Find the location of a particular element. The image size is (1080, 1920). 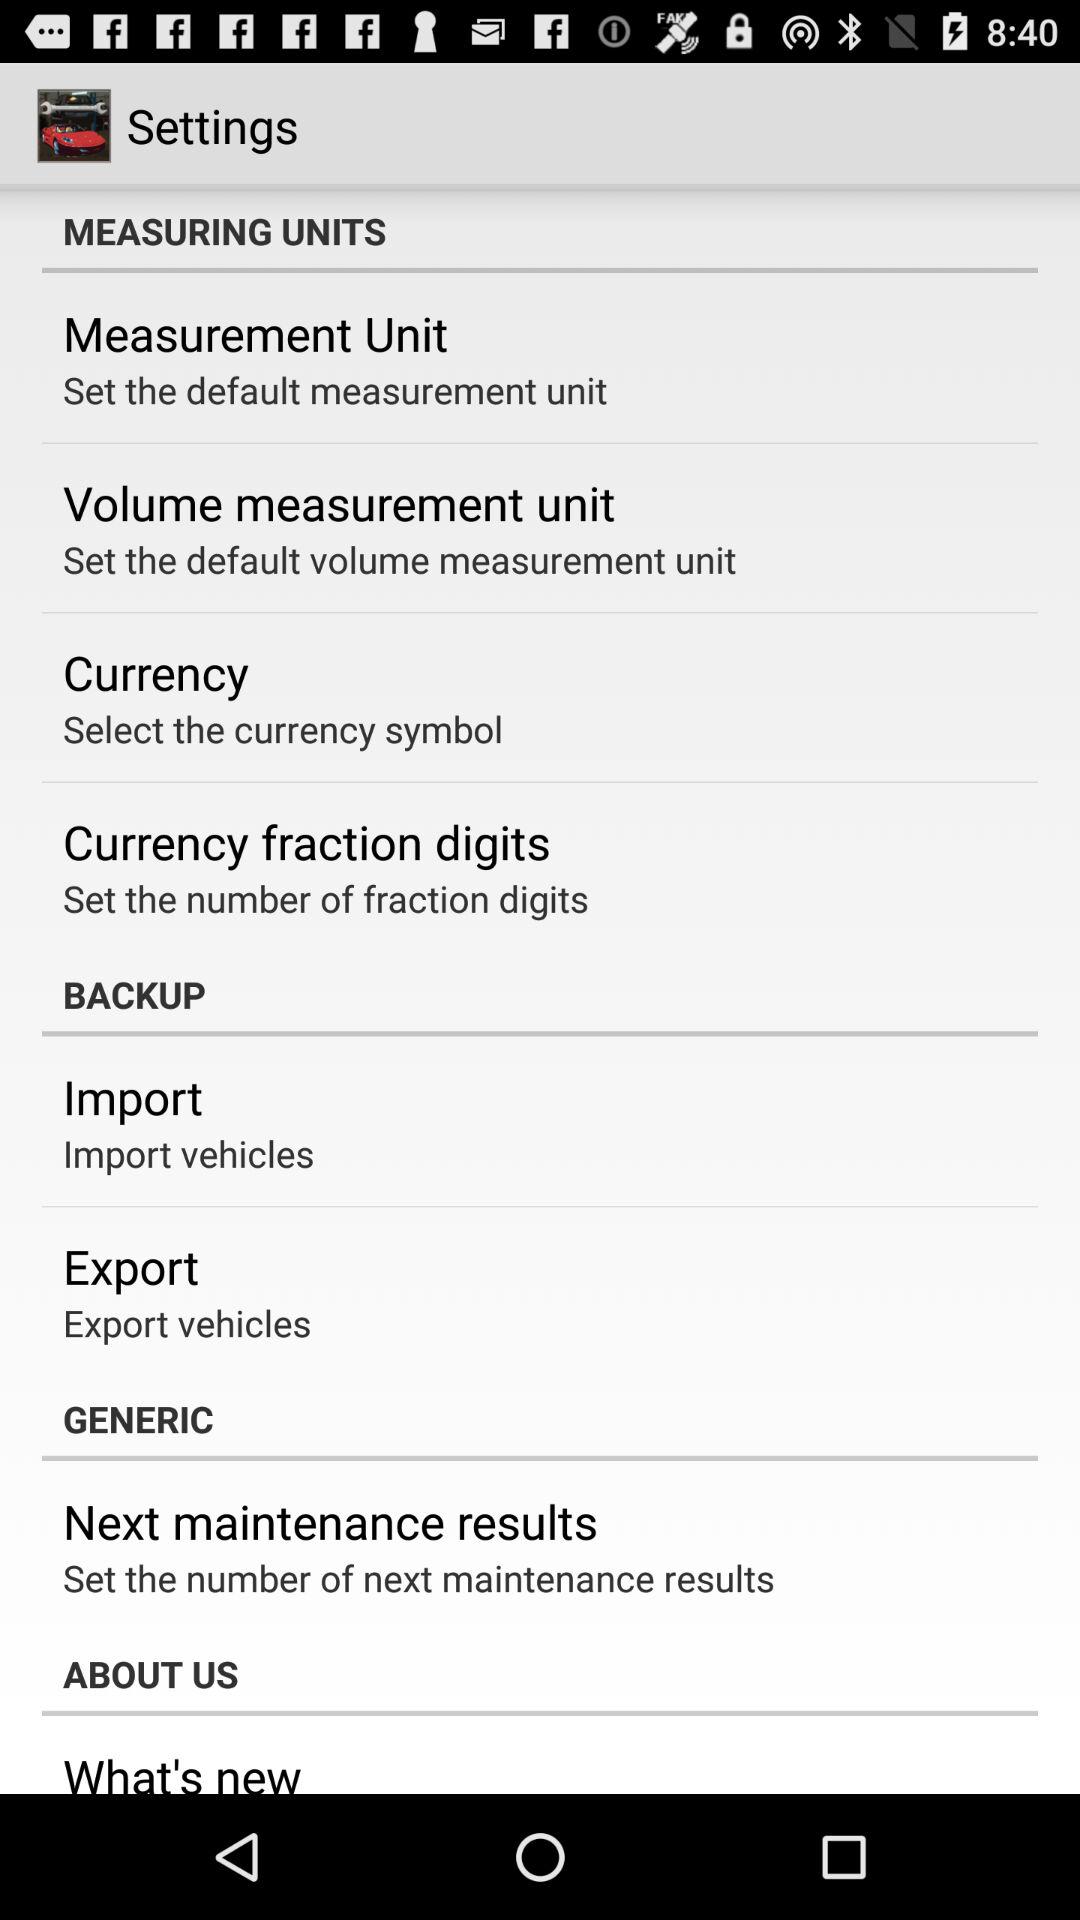

tap icon below the about us item is located at coordinates (182, 1768).